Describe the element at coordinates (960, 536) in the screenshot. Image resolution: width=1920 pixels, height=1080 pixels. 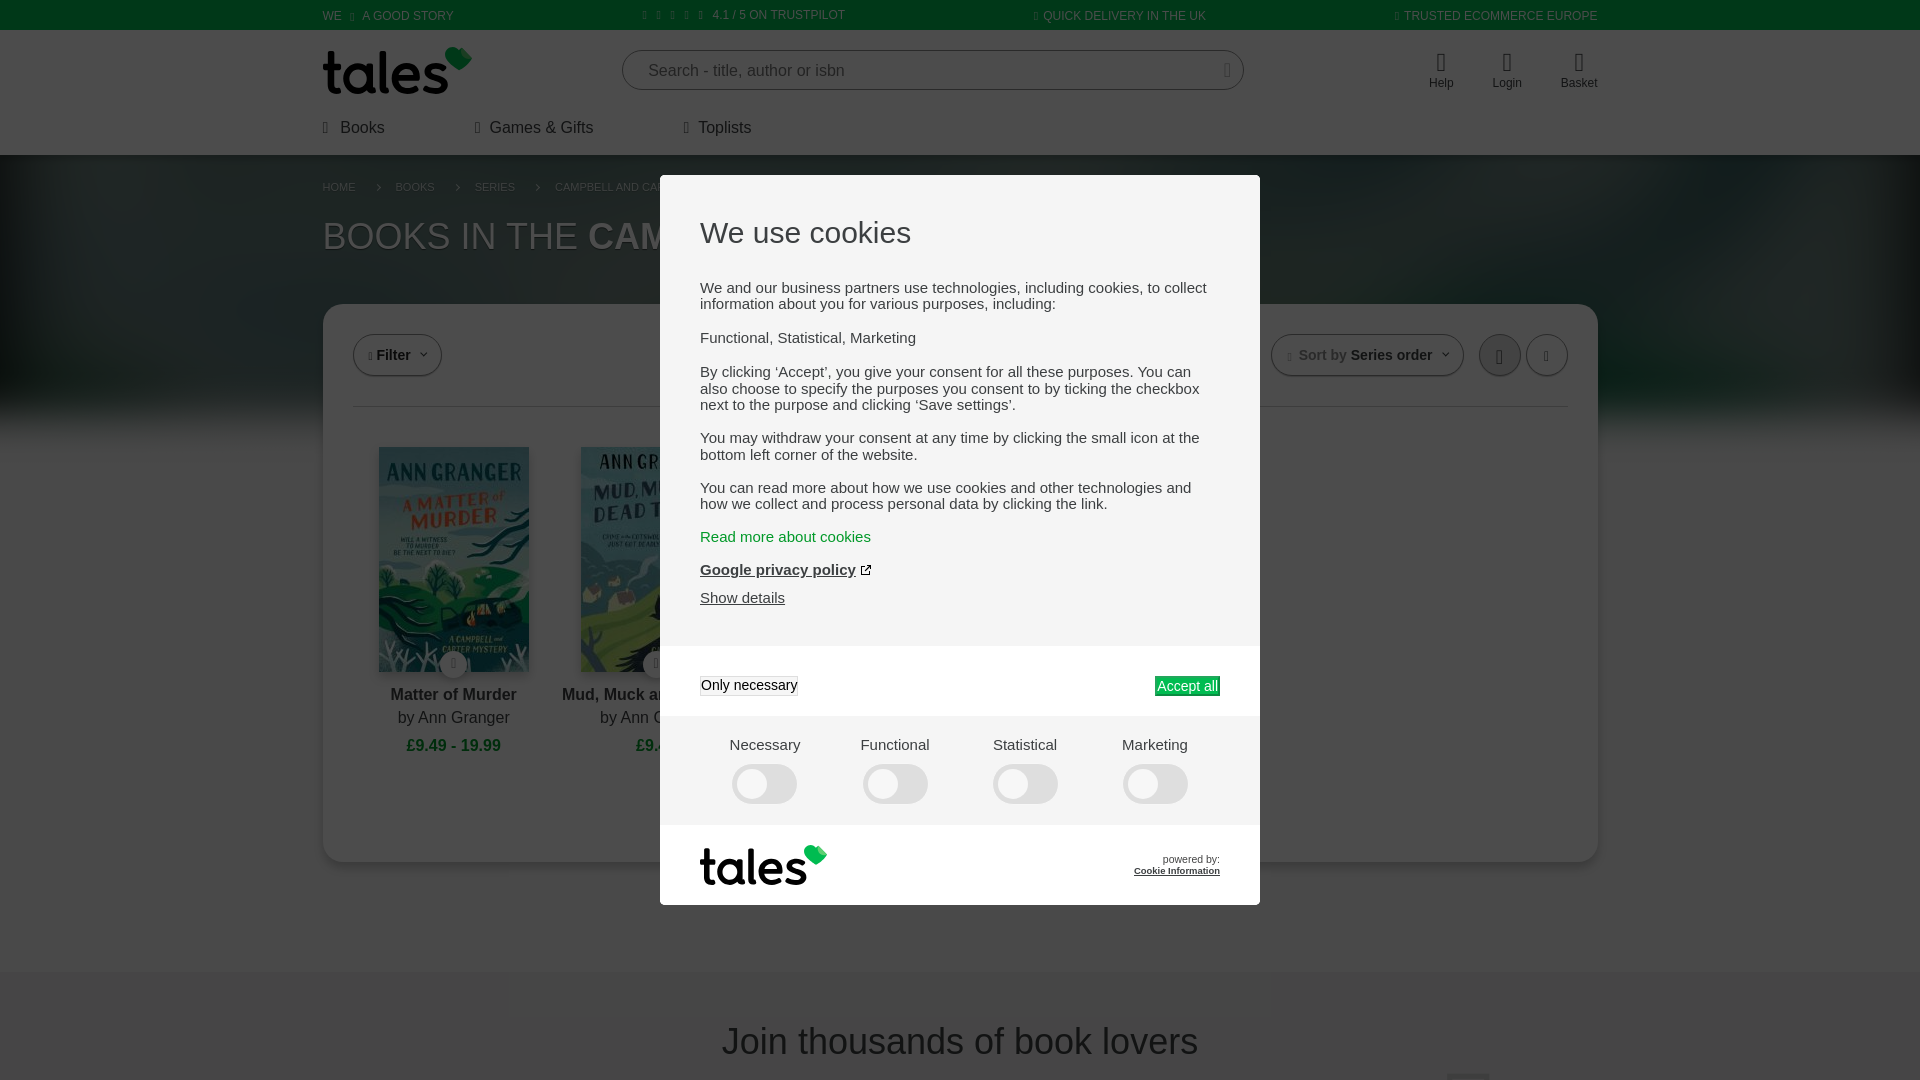
I see `Read more about cookies` at that location.